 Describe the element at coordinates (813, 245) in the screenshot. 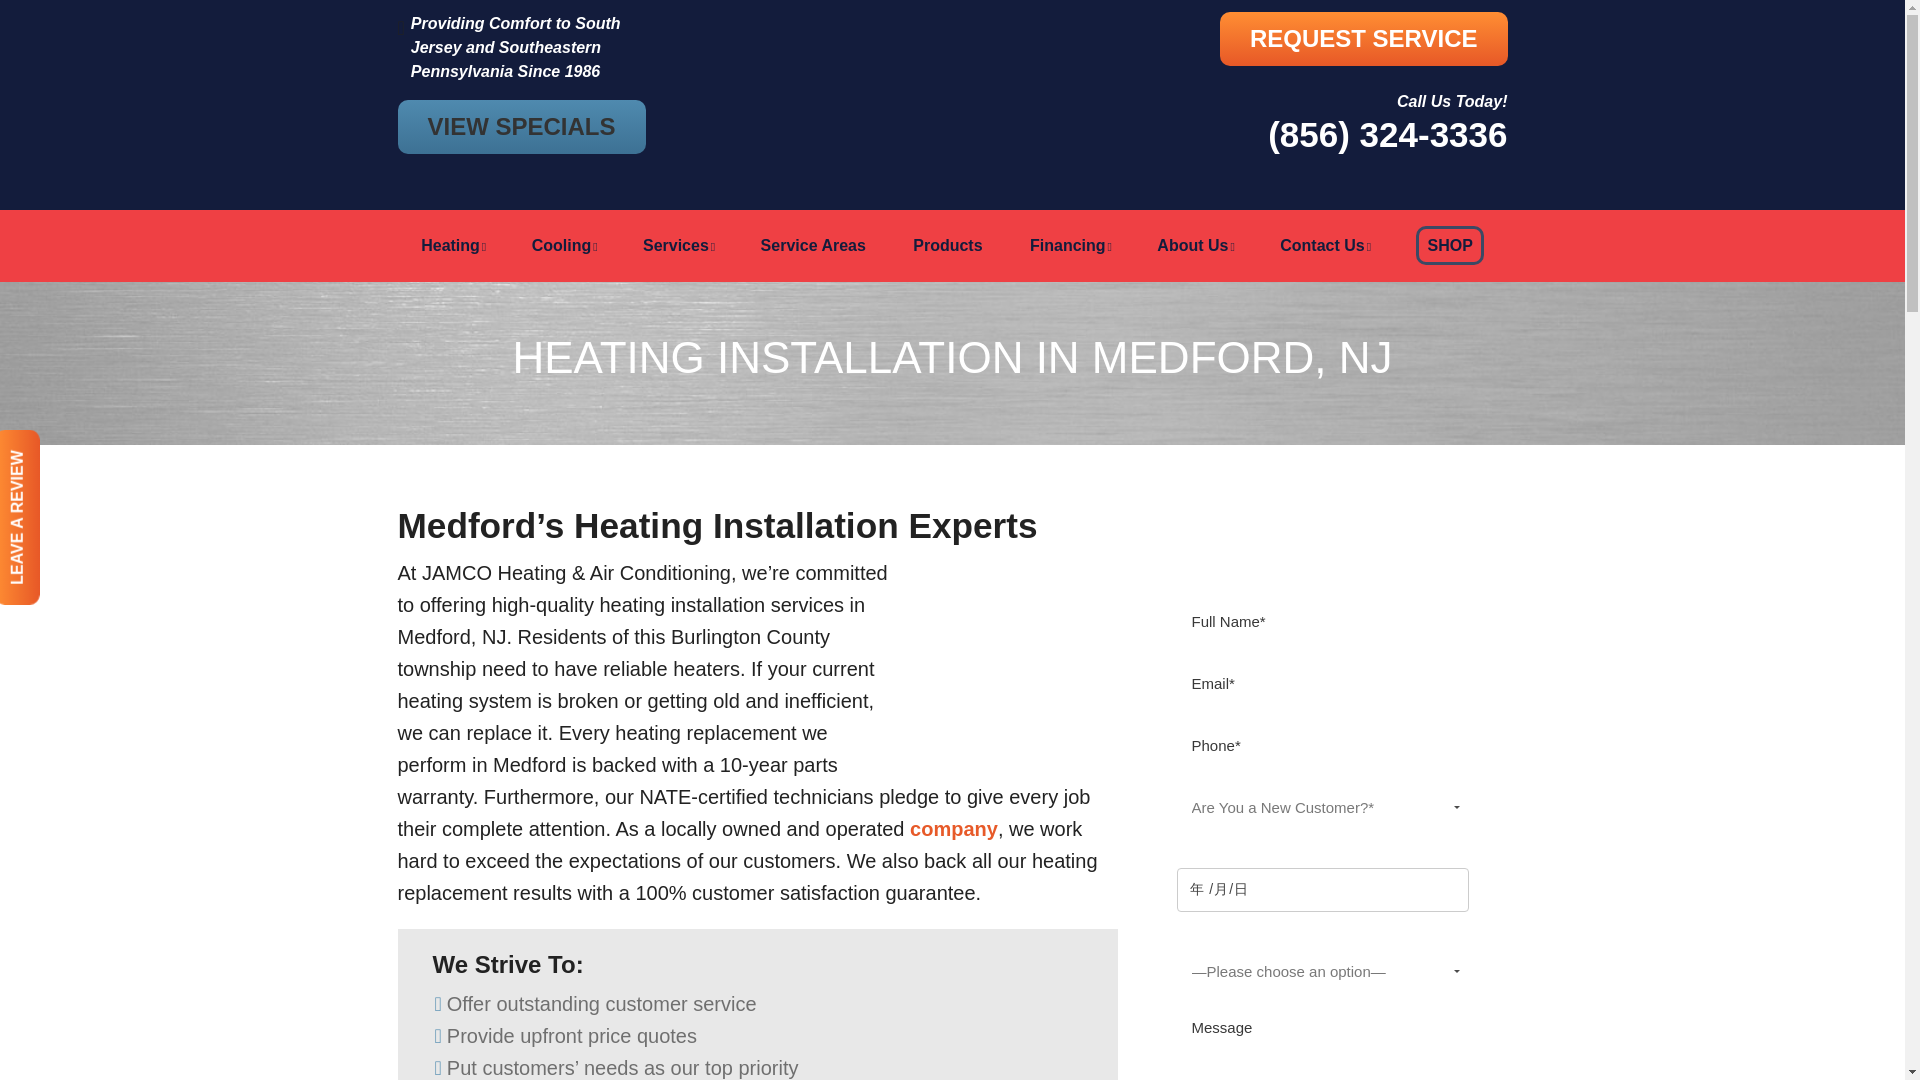

I see `Service Areas` at that location.